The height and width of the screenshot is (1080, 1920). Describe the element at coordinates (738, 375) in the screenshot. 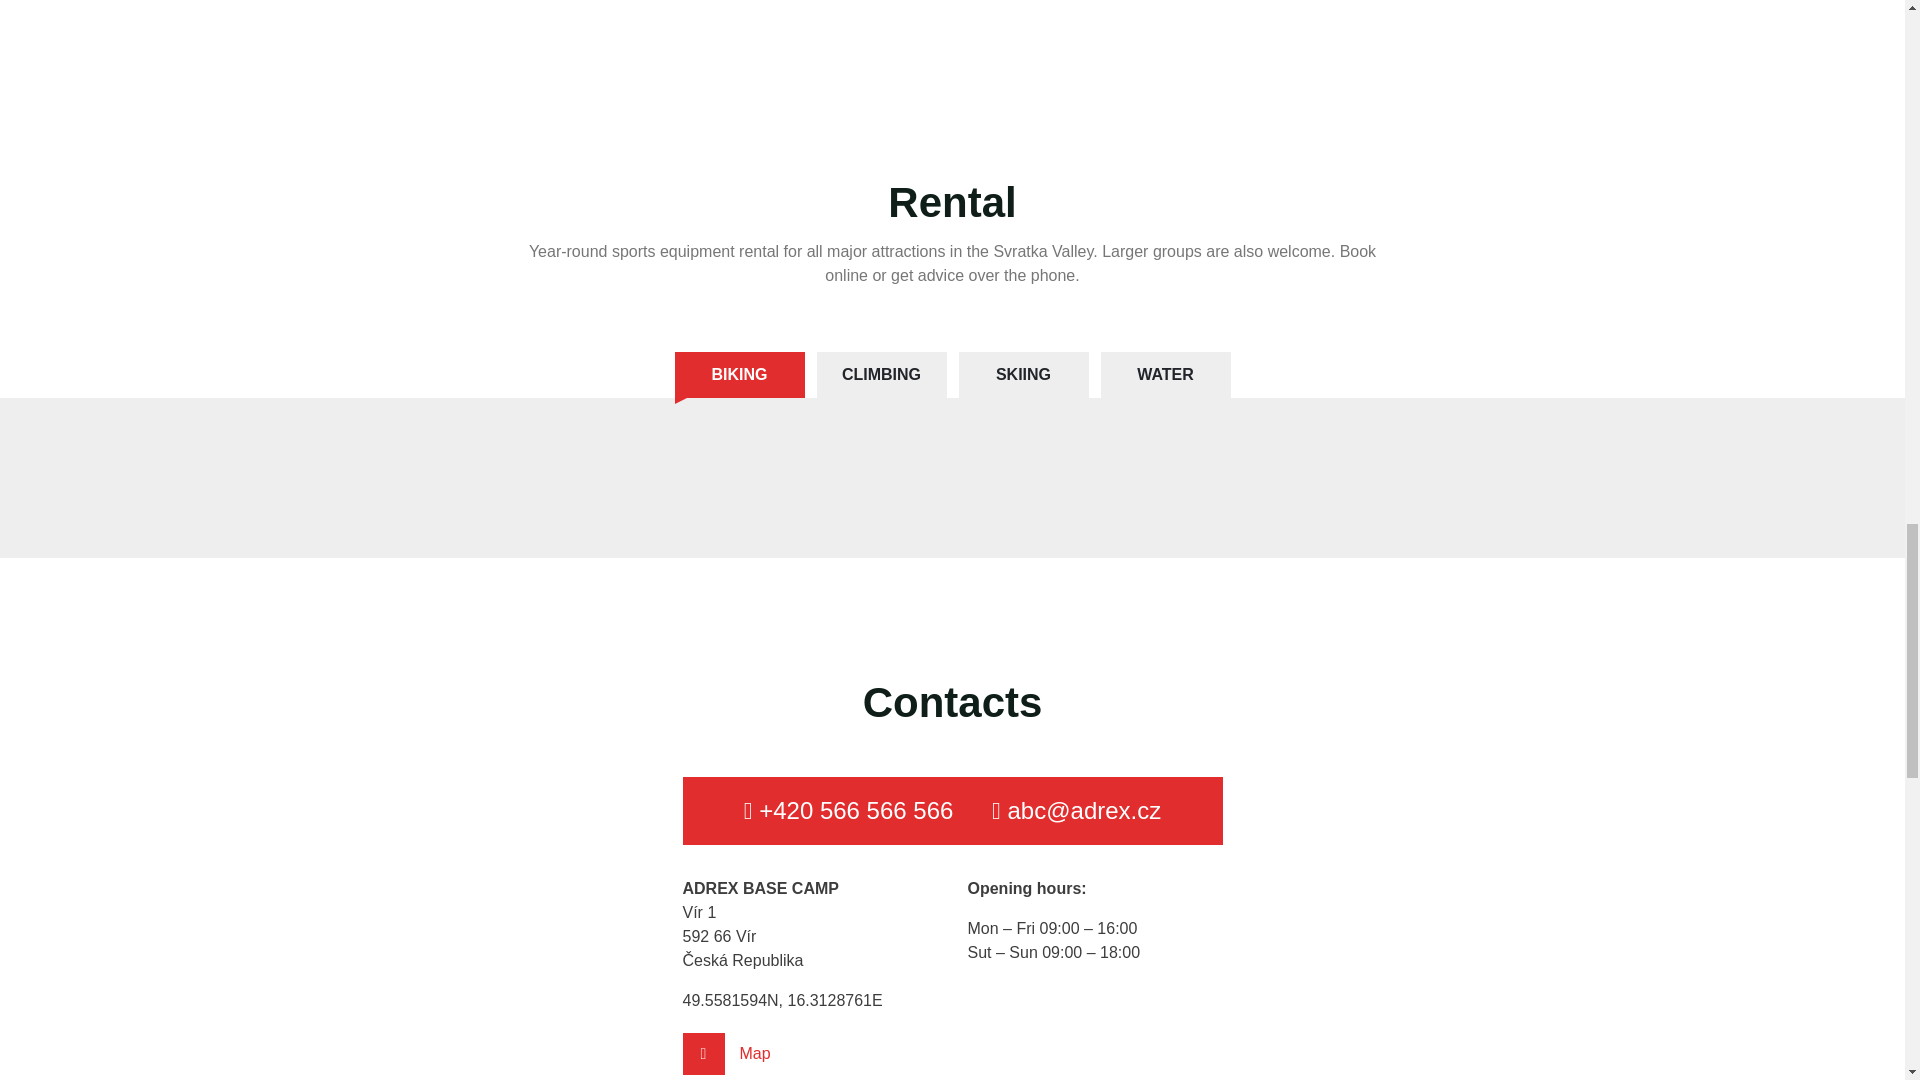

I see `BIKING` at that location.